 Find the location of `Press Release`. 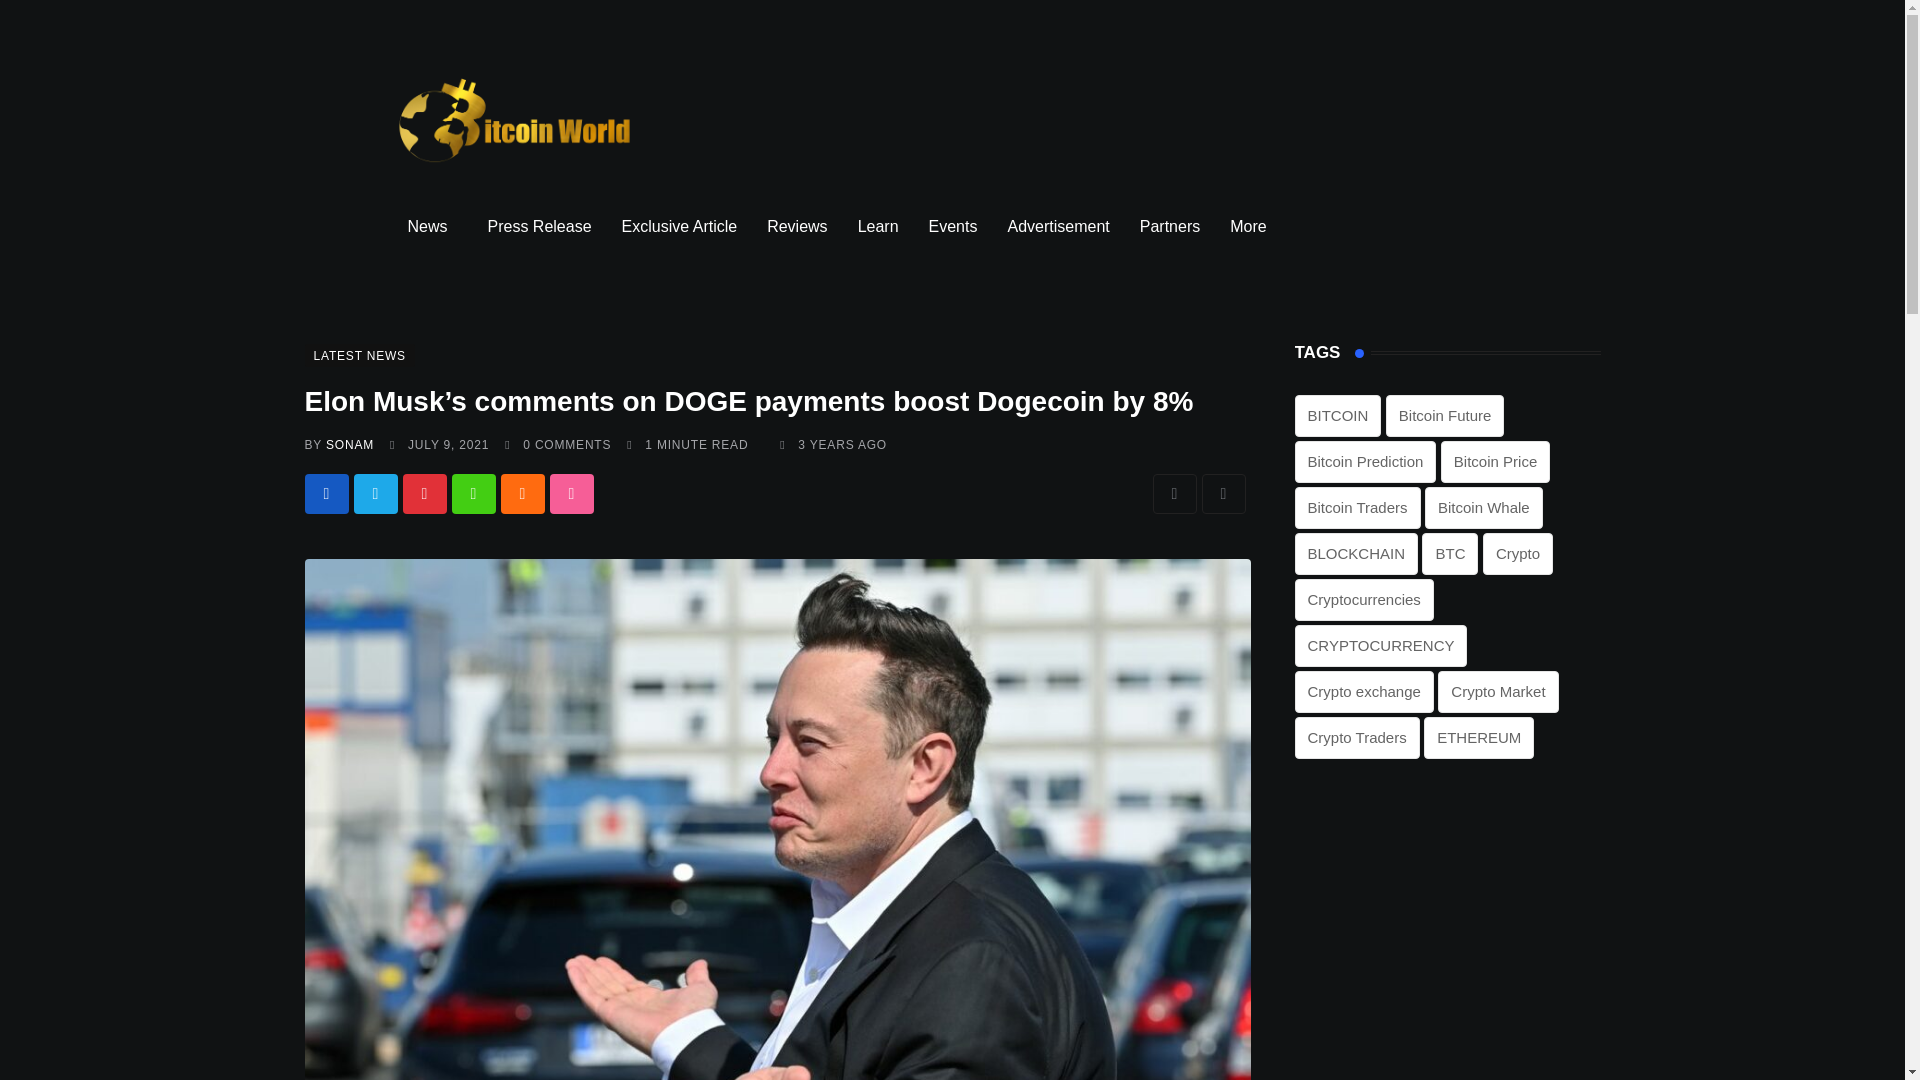

Press Release is located at coordinates (539, 226).